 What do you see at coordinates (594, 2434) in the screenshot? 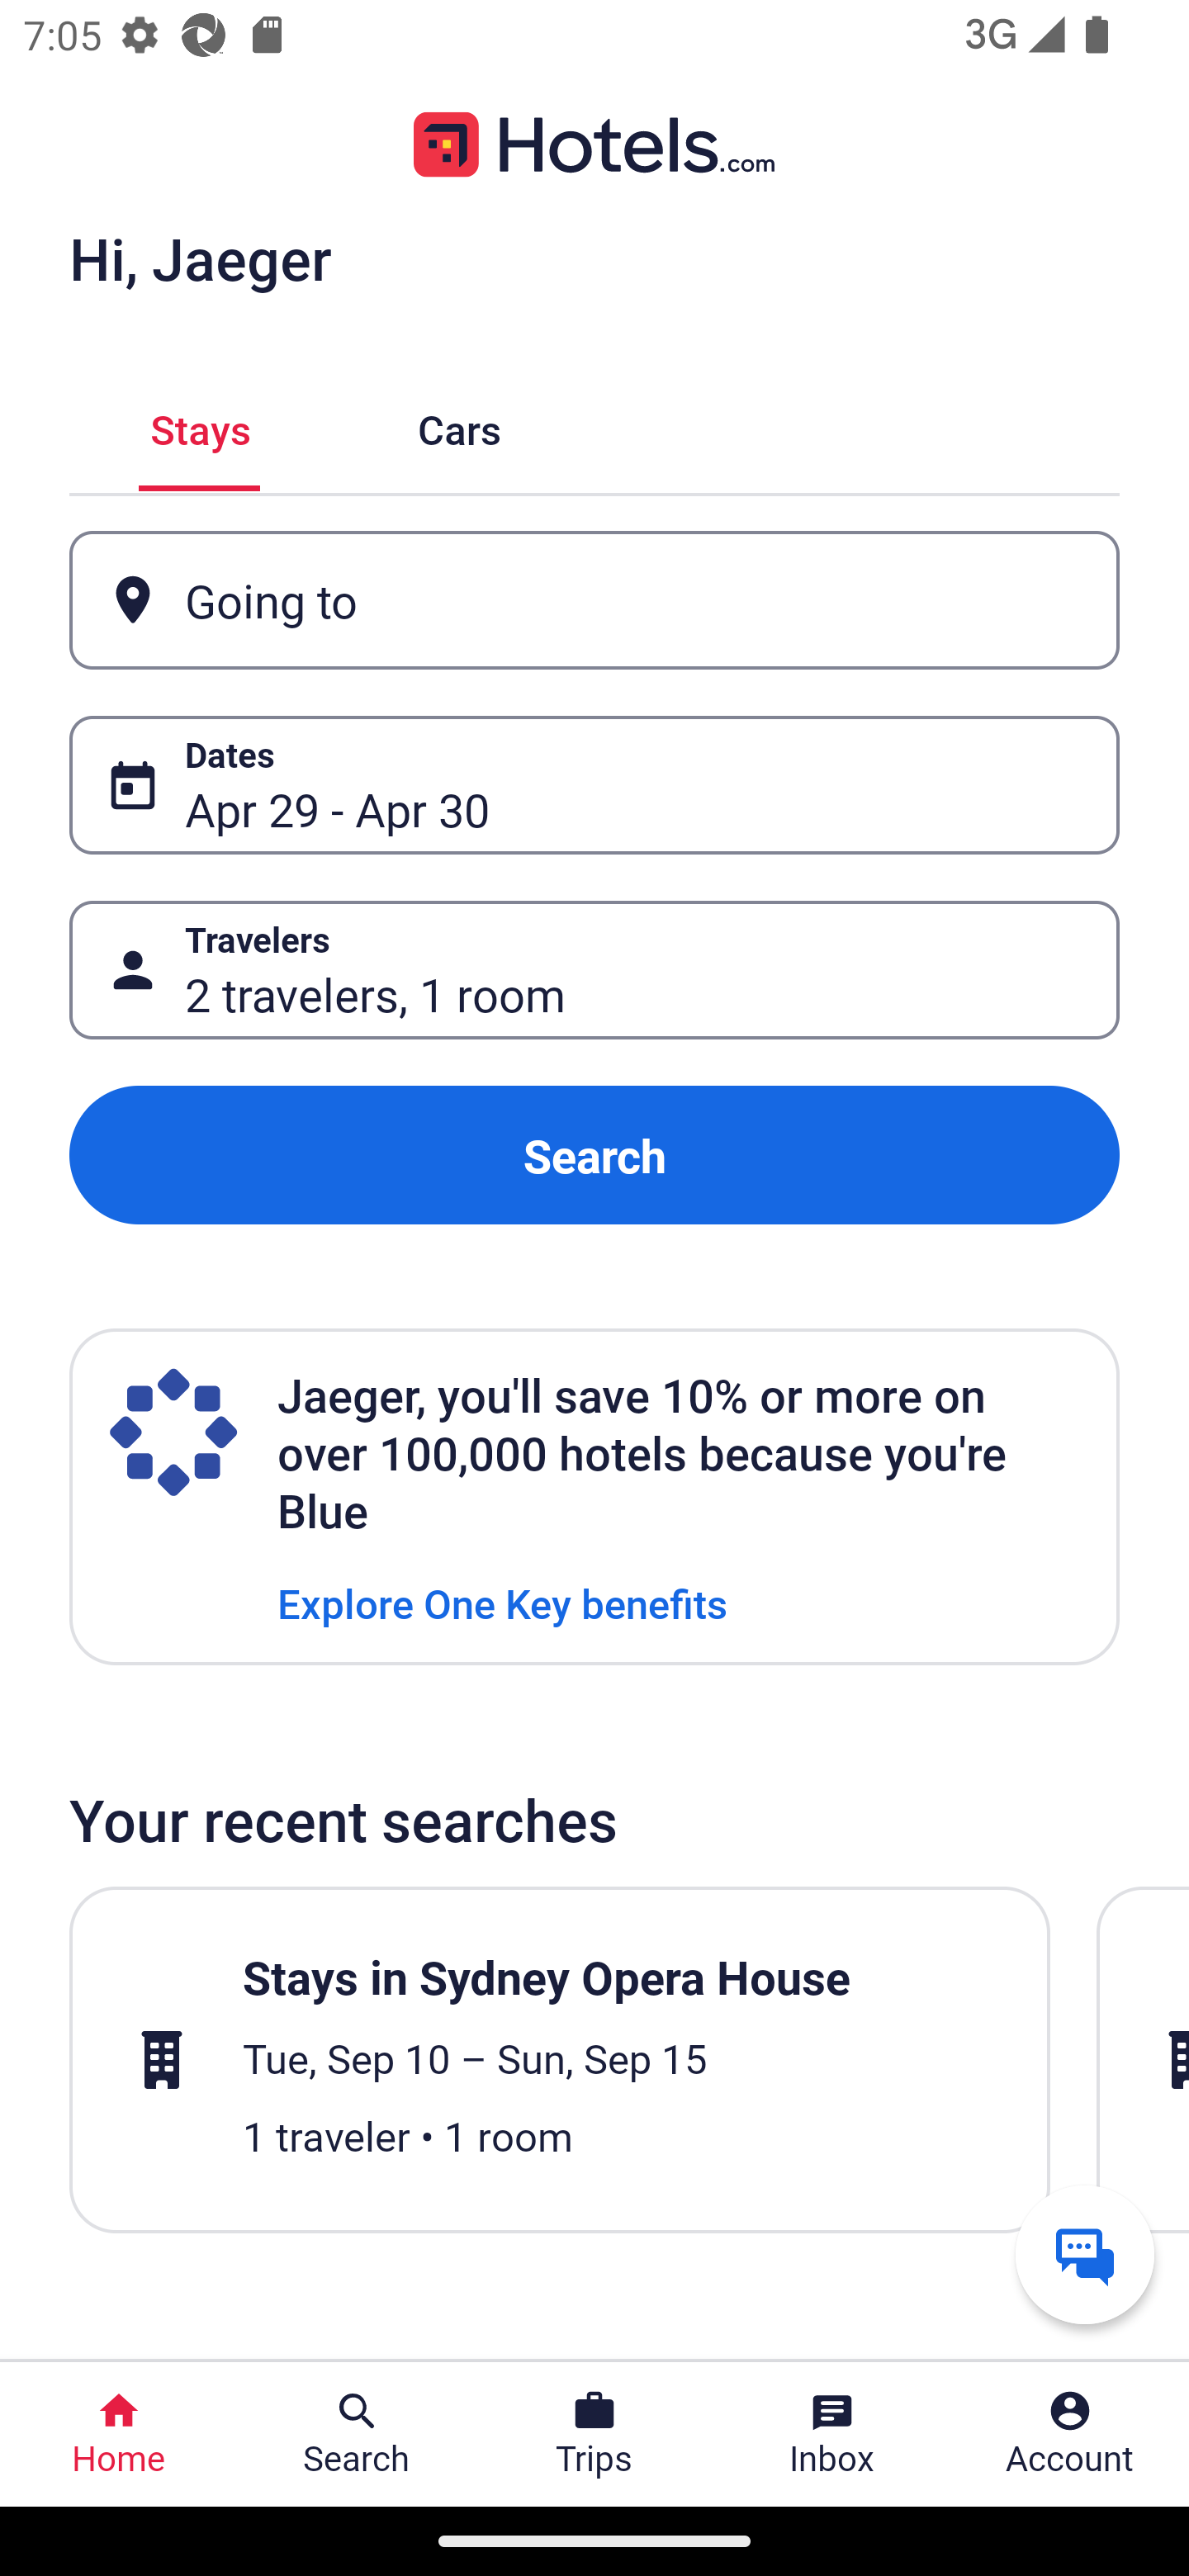
I see `Trips Trips Button` at bounding box center [594, 2434].